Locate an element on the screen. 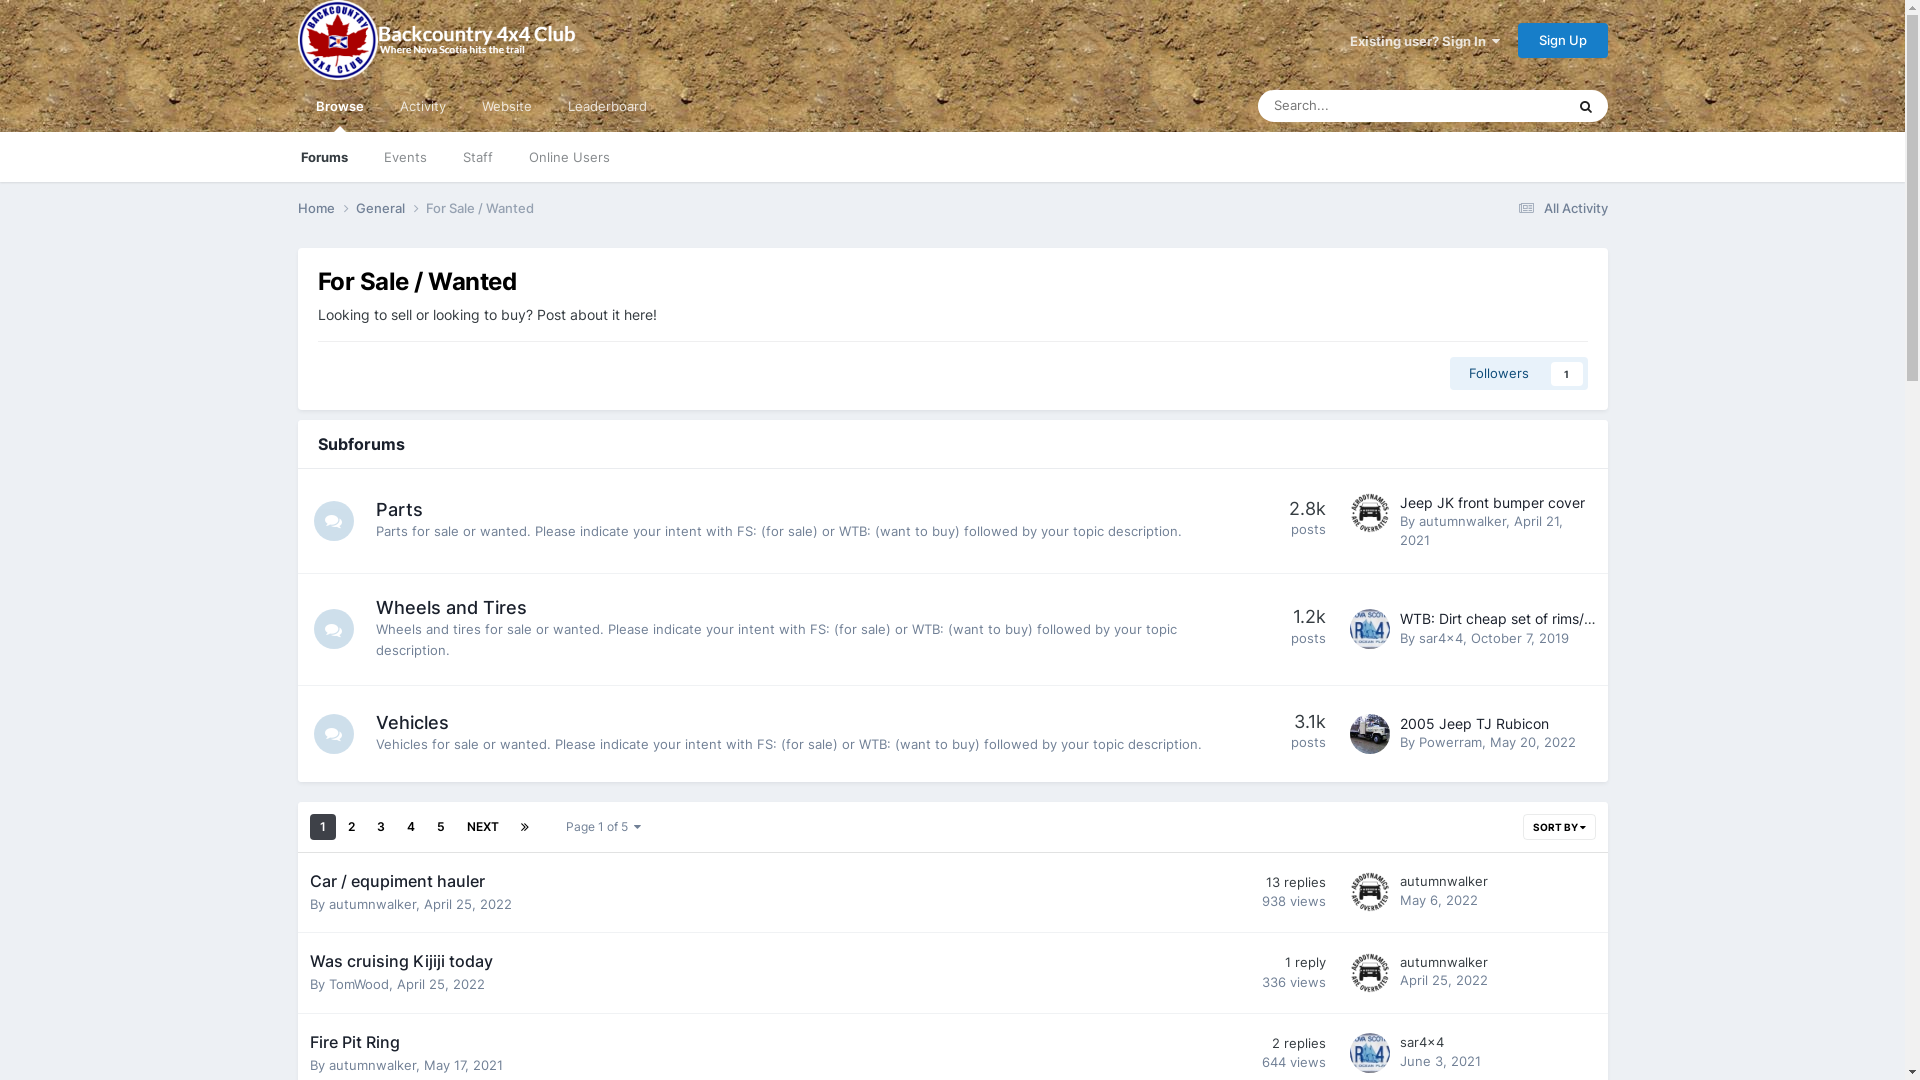 Image resolution: width=1920 pixels, height=1080 pixels. Existing user? Sign In   is located at coordinates (1425, 41).